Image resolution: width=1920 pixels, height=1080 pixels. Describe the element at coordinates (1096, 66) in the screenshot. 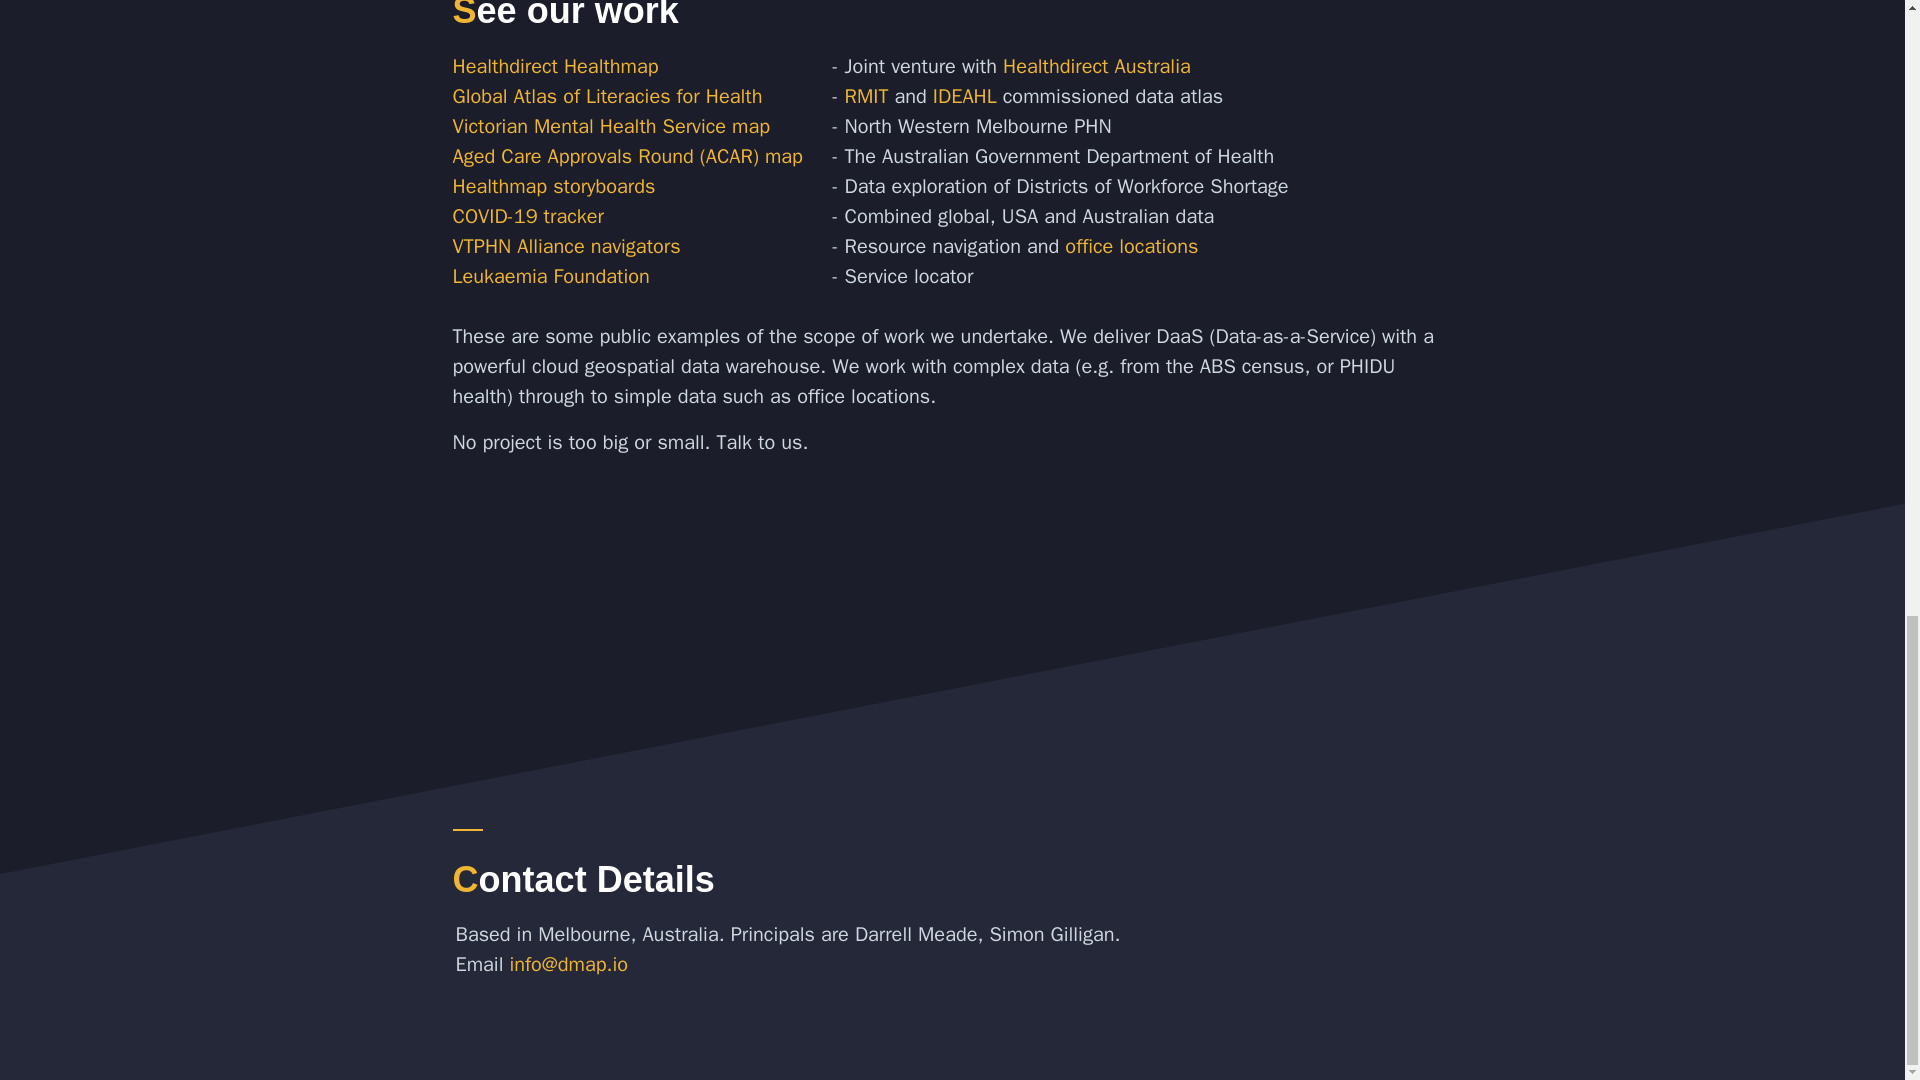

I see `Healthdirect Australia` at that location.